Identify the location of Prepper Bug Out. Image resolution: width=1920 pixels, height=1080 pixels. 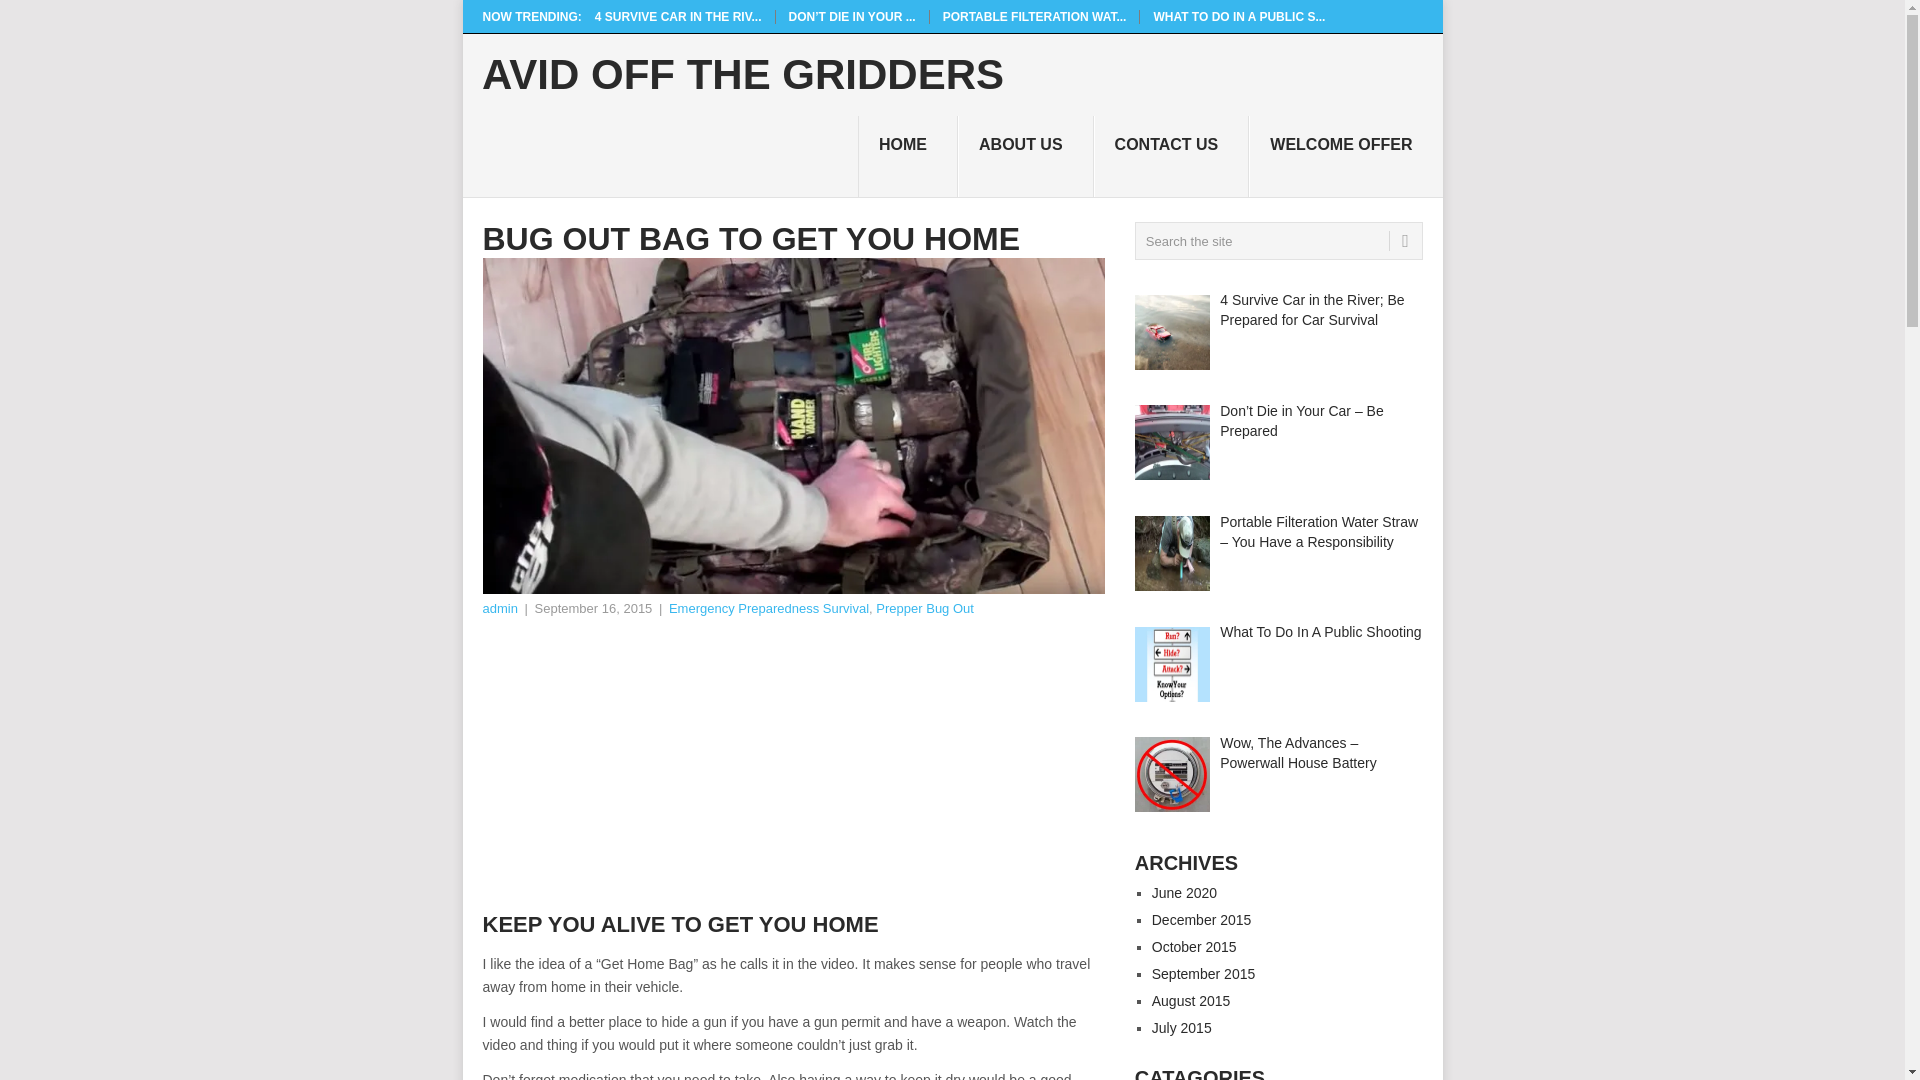
(924, 608).